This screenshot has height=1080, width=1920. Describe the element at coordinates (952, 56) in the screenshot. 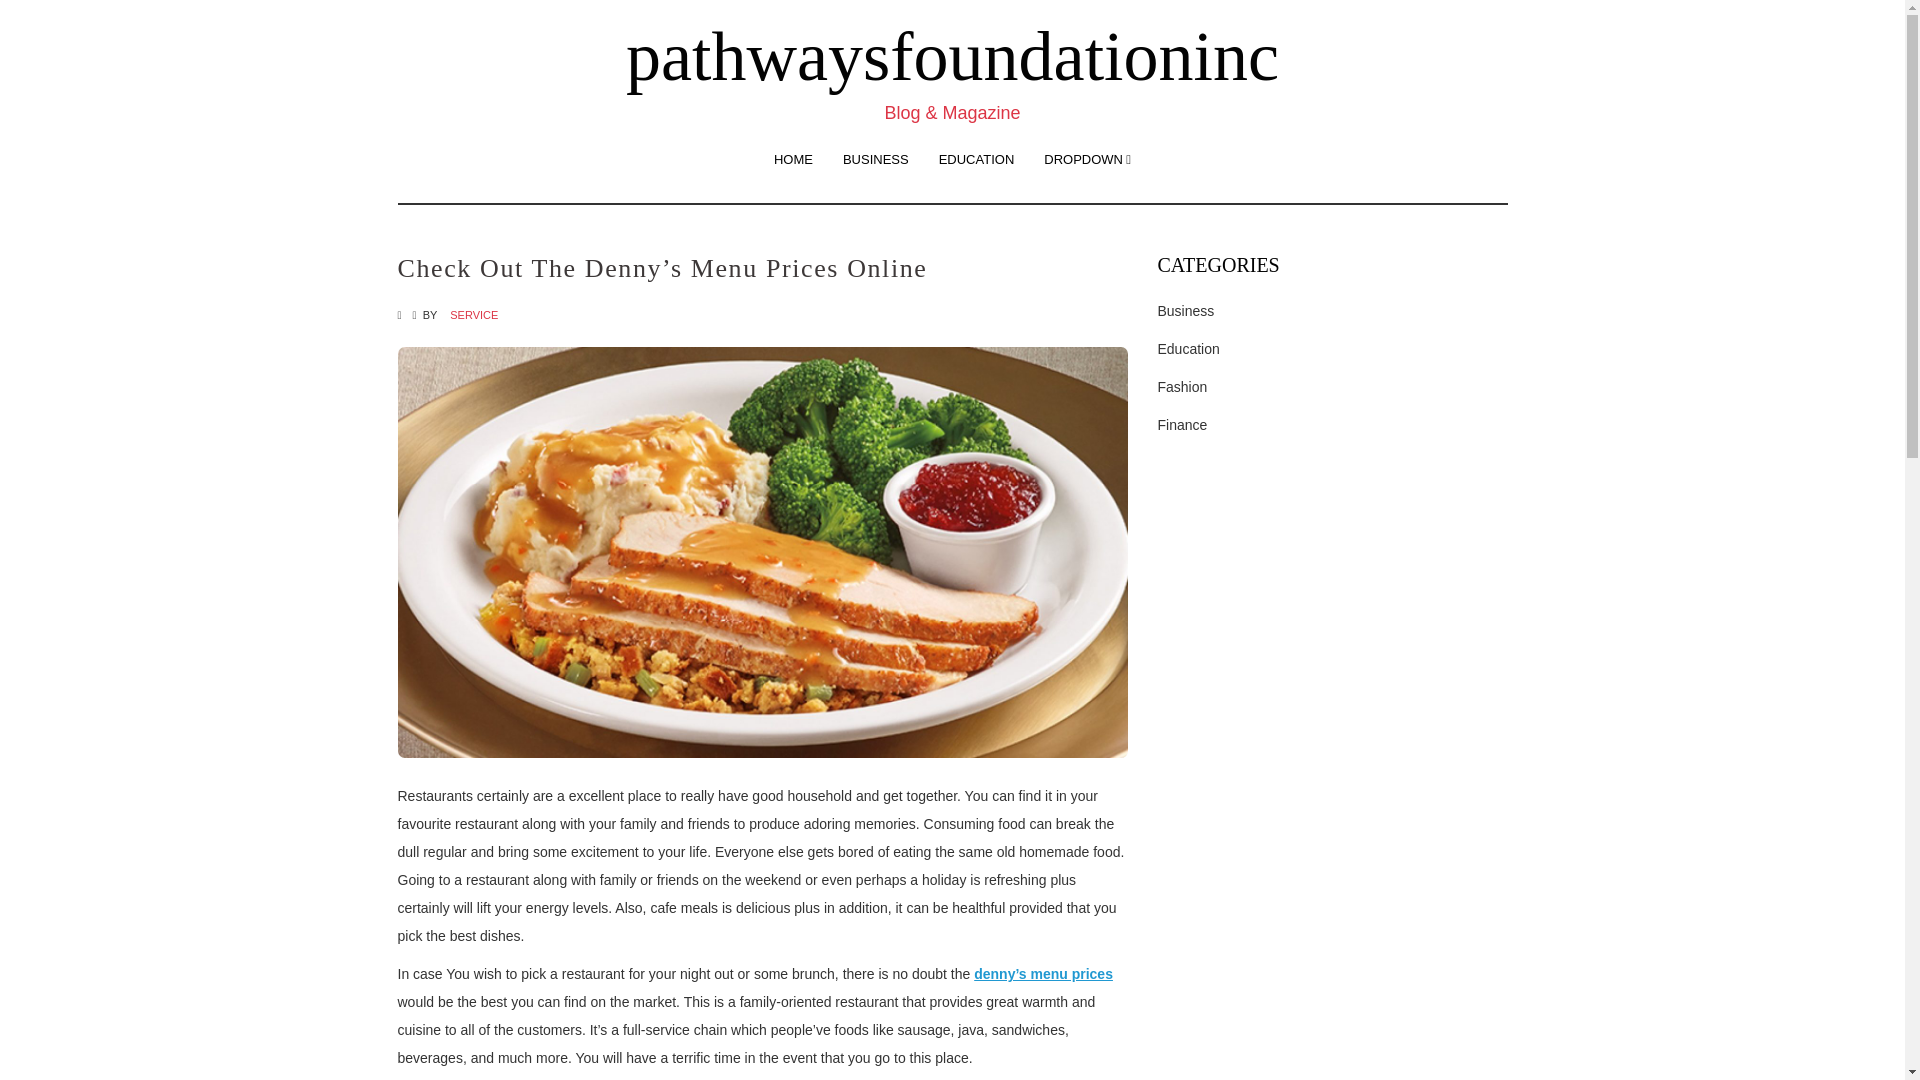

I see `pathwaysfoundationinc` at that location.